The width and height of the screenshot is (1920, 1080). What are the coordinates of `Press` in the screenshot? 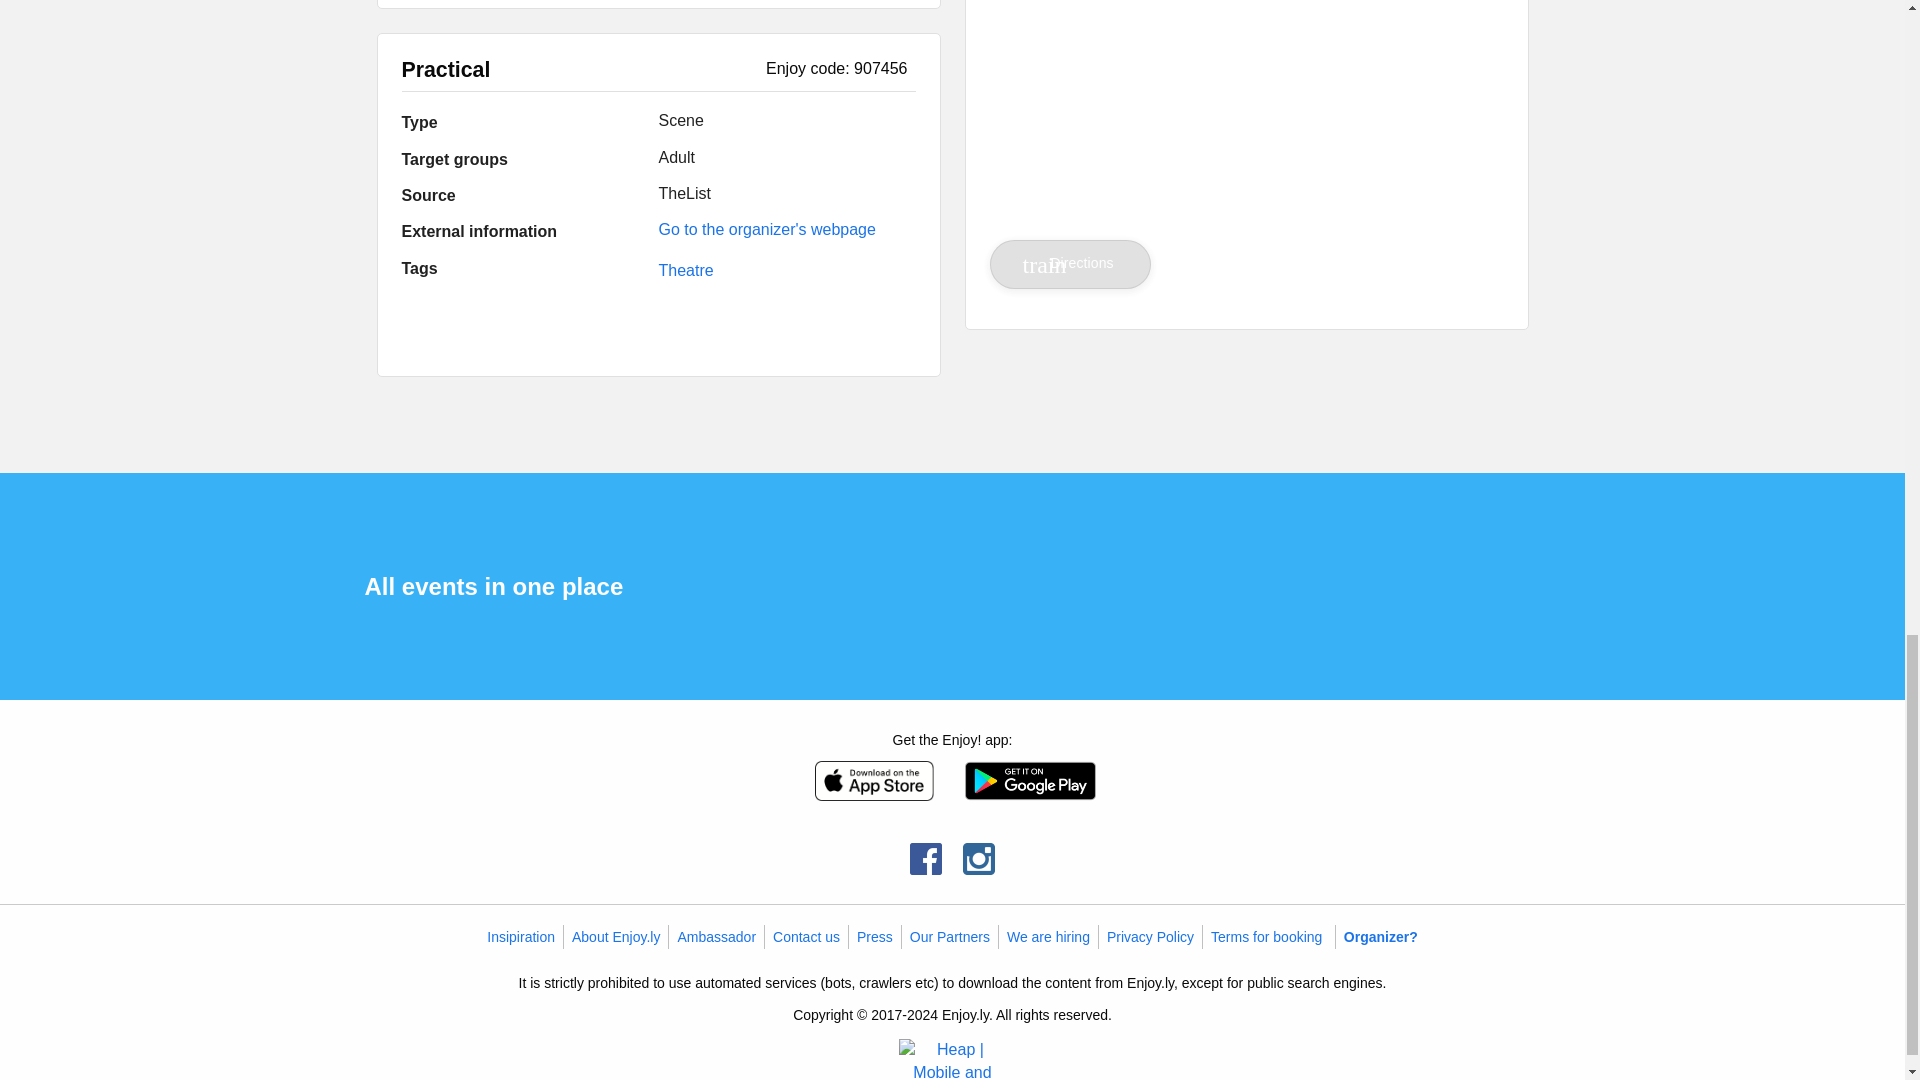 It's located at (874, 936).